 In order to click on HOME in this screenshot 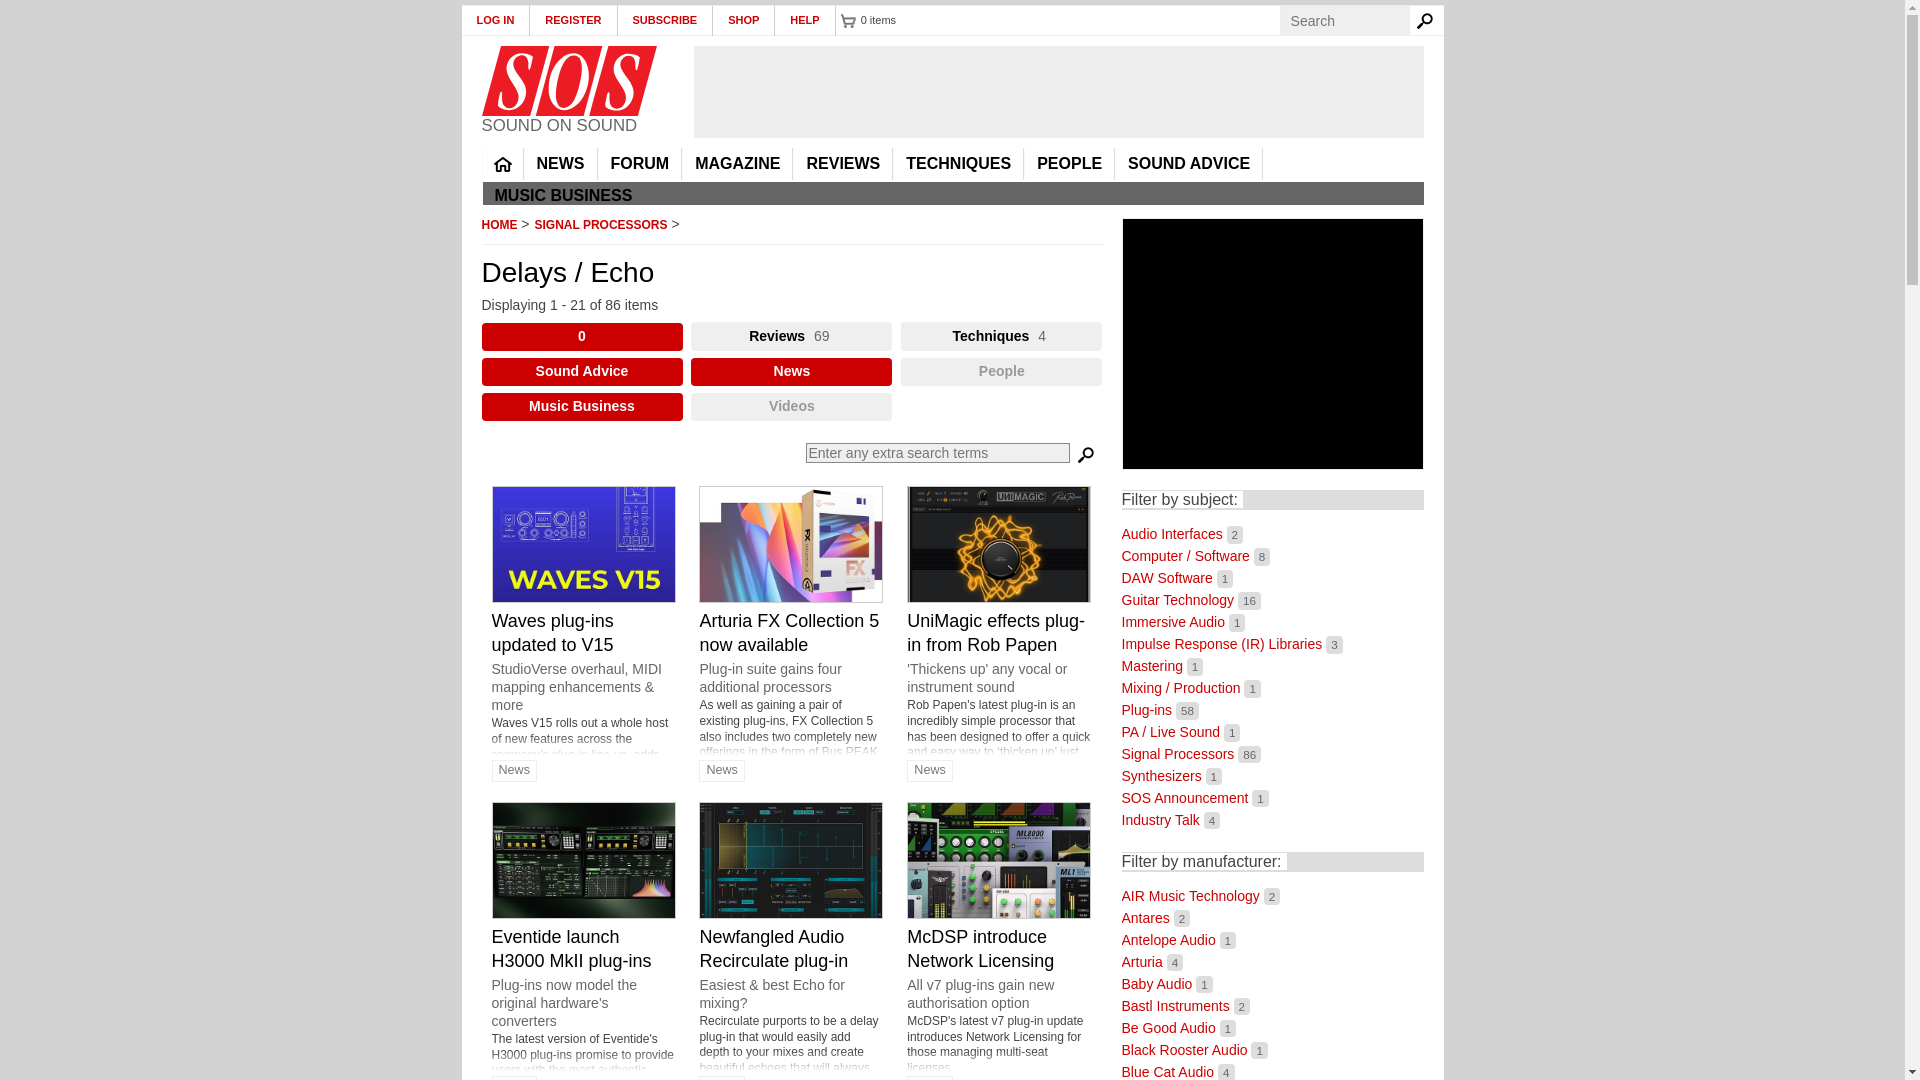, I will do `click(502, 164)`.